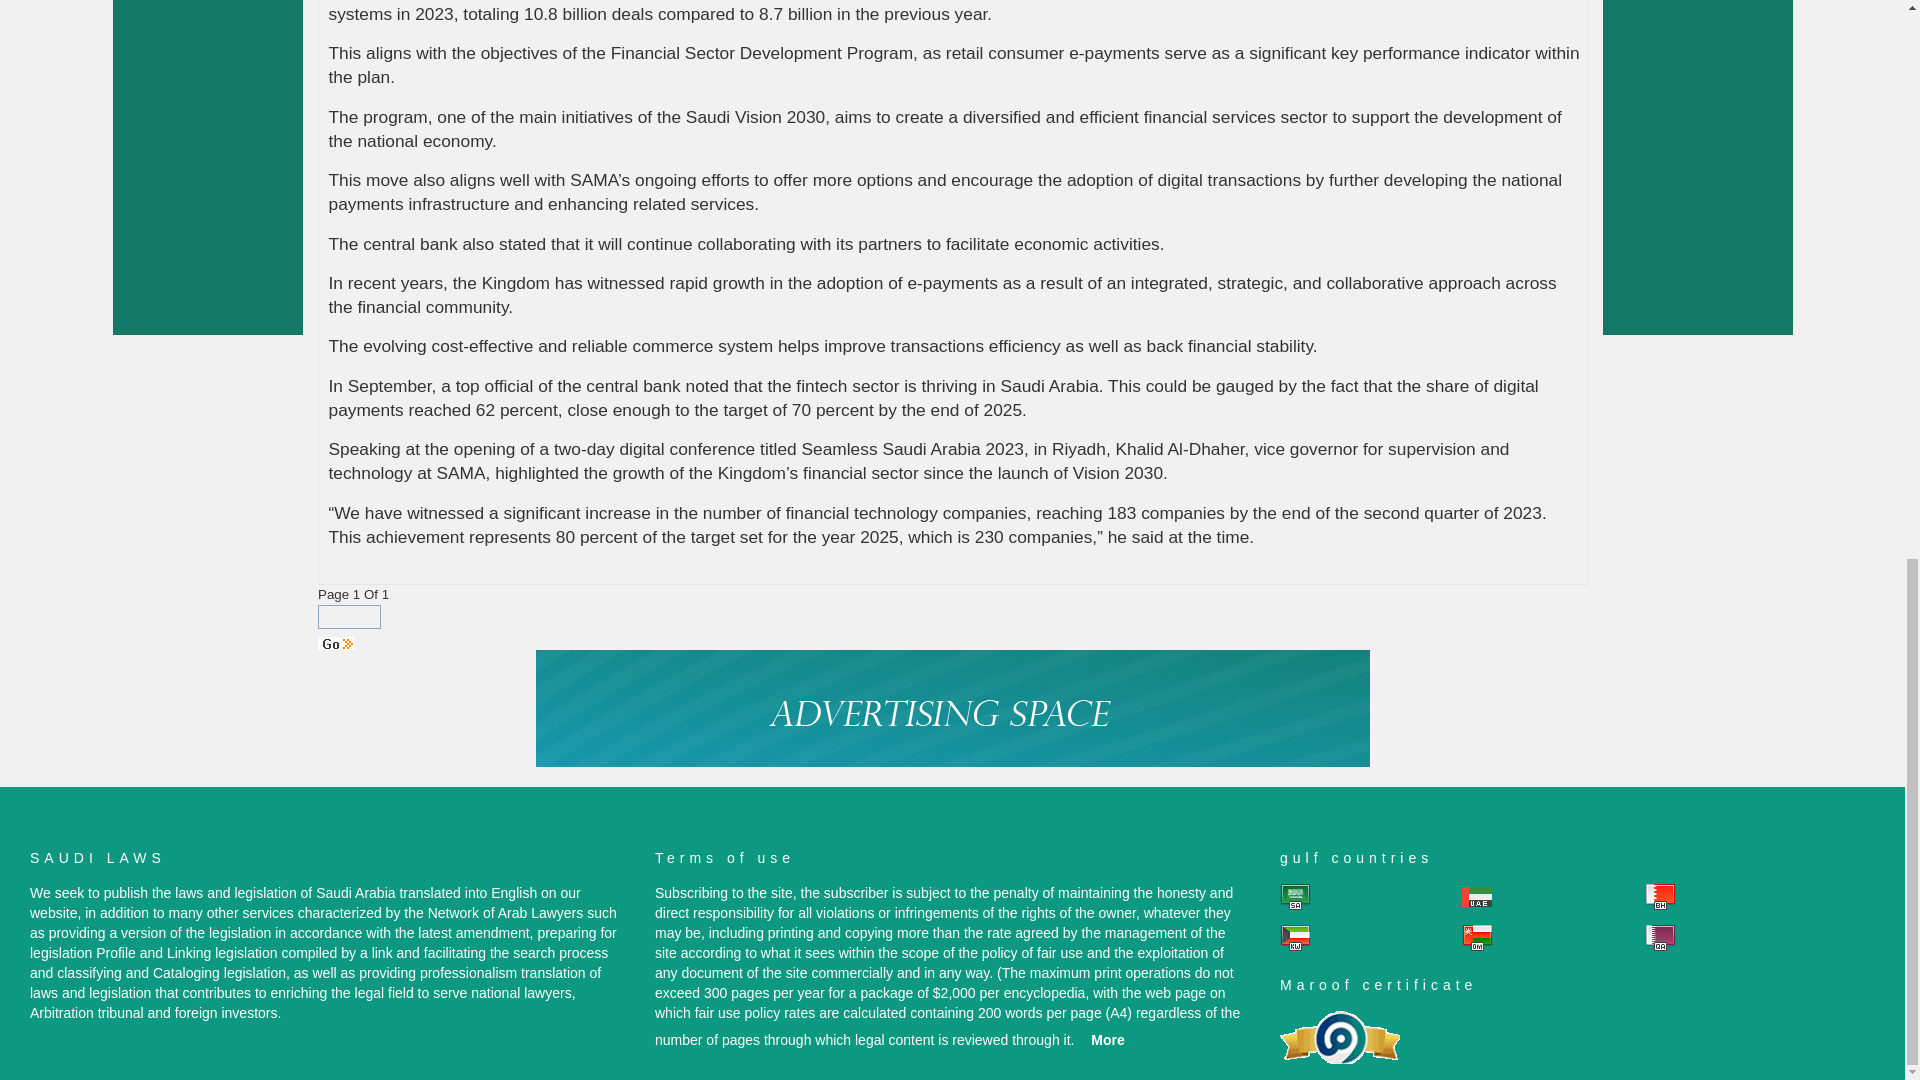 This screenshot has height=1080, width=1920. I want to click on More, so click(1106, 1040).